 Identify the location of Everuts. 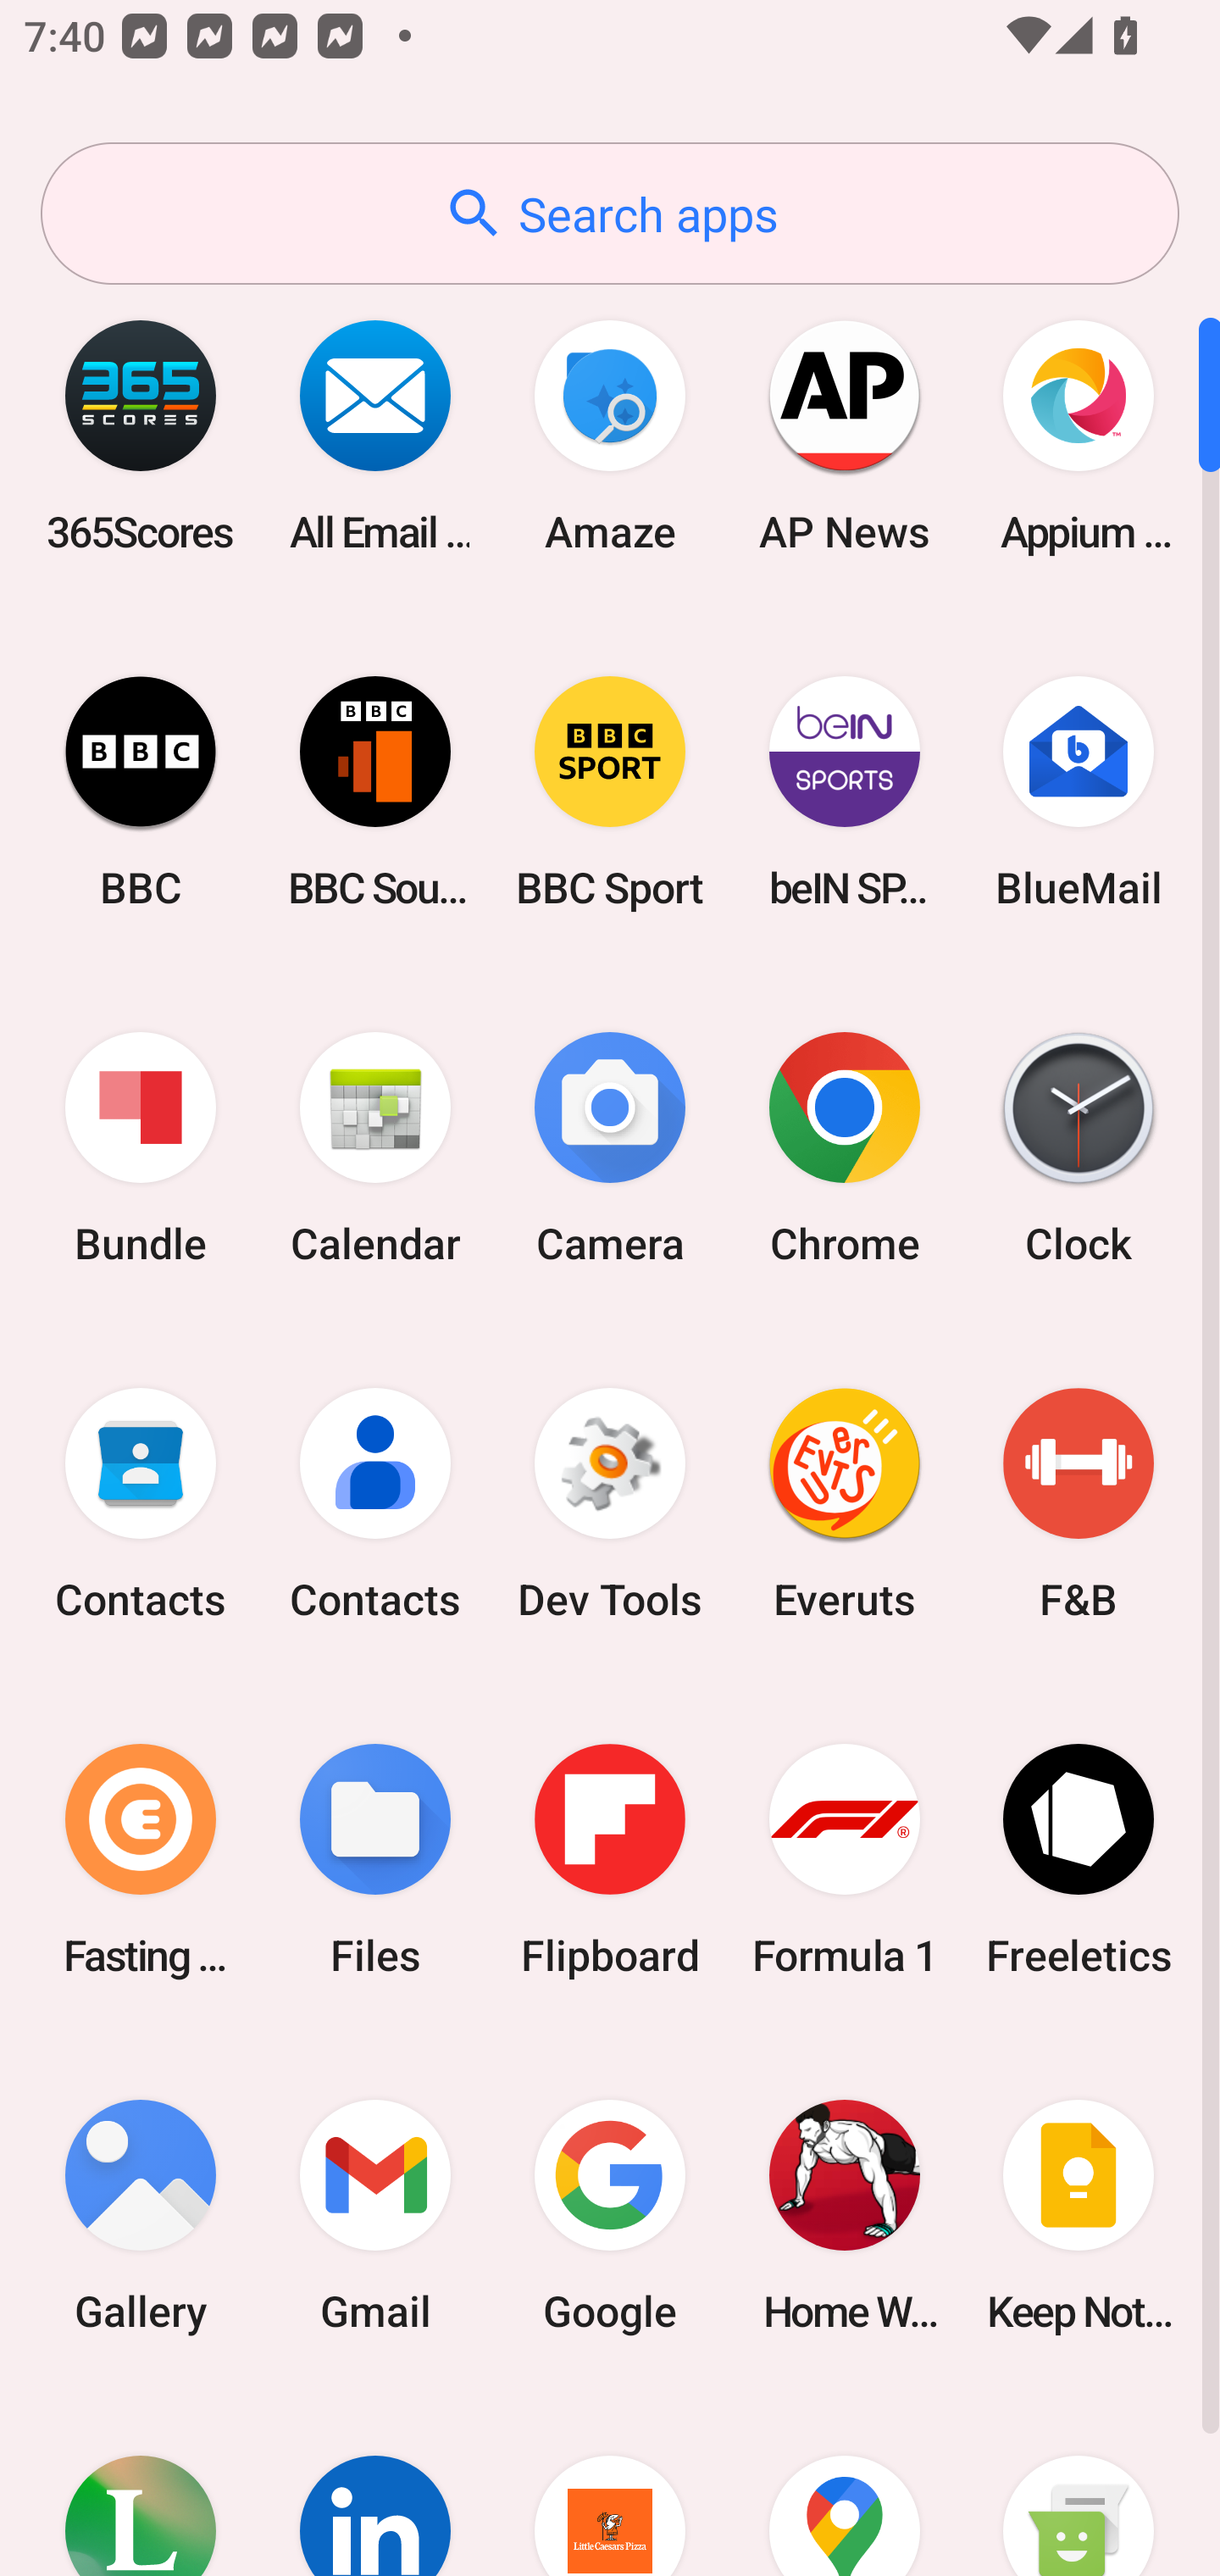
(844, 1504).